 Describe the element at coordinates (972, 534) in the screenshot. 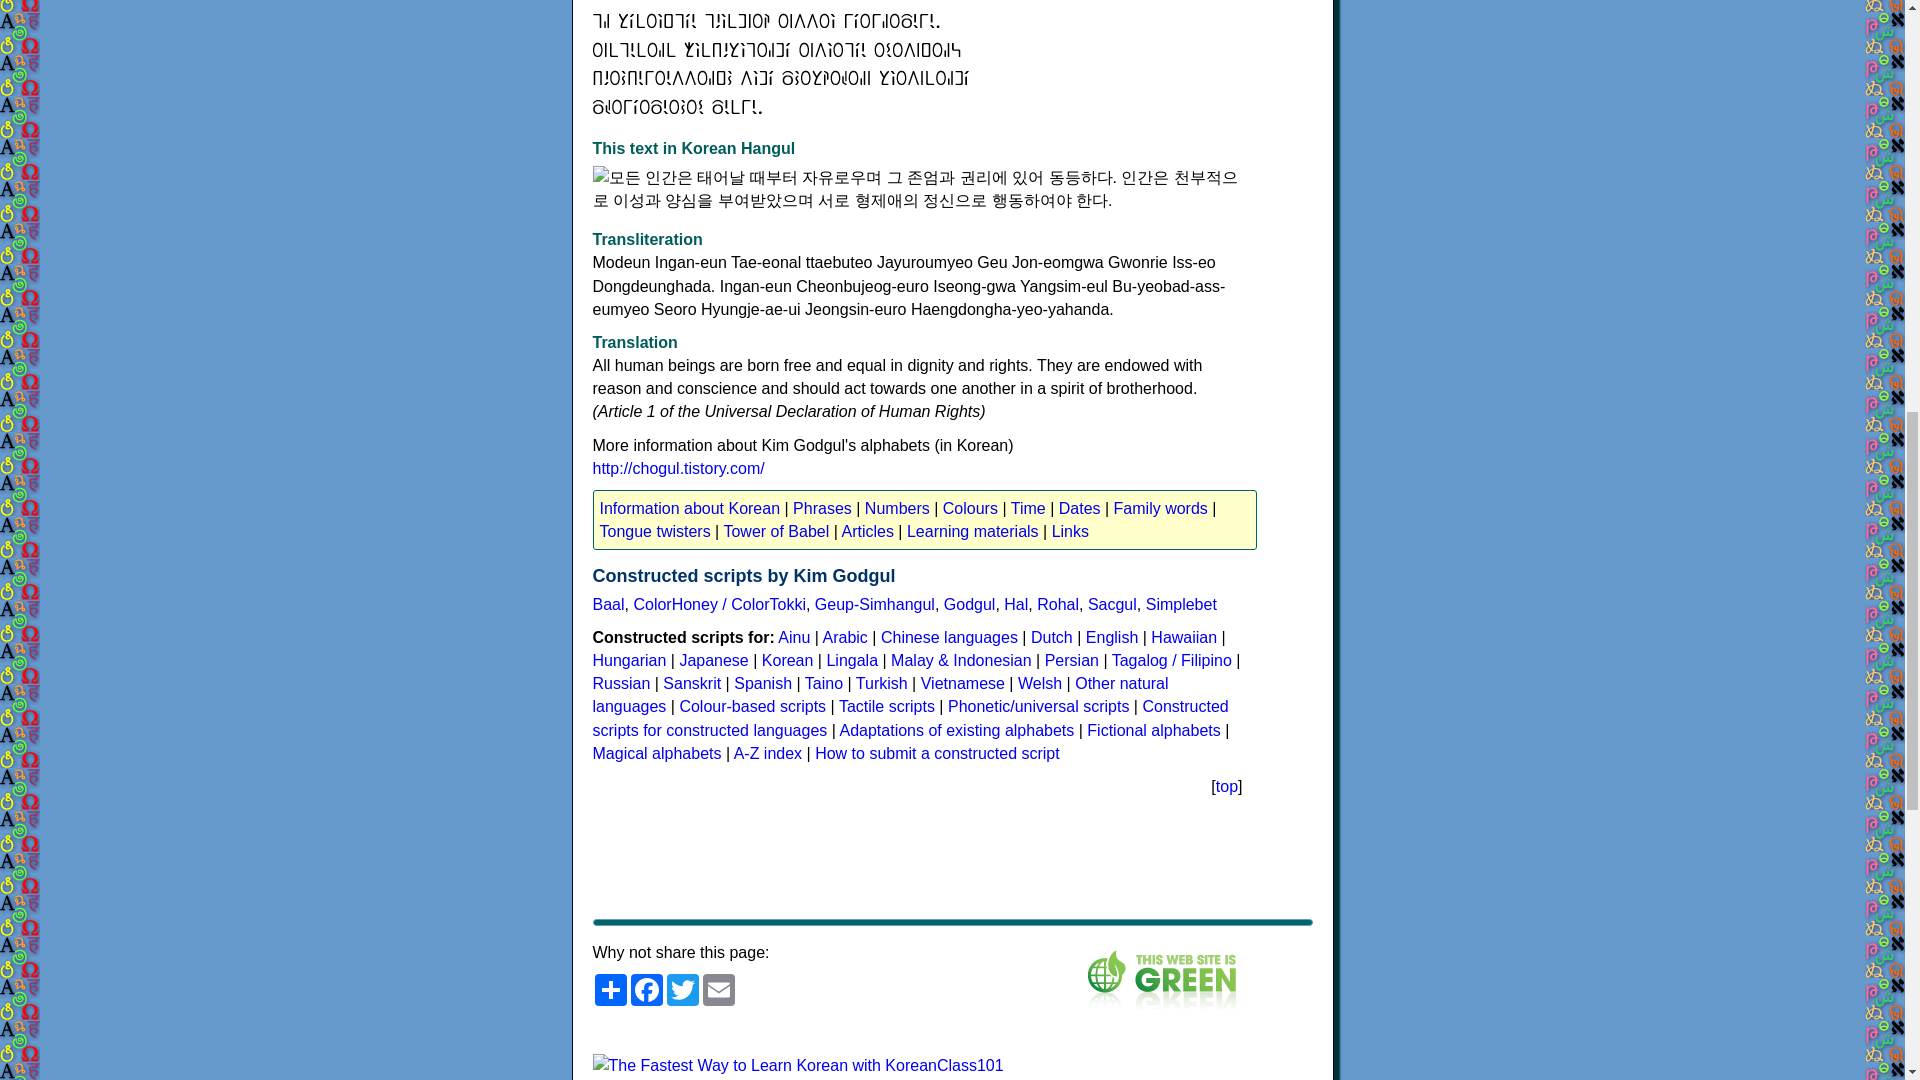

I see `Learning materials` at that location.